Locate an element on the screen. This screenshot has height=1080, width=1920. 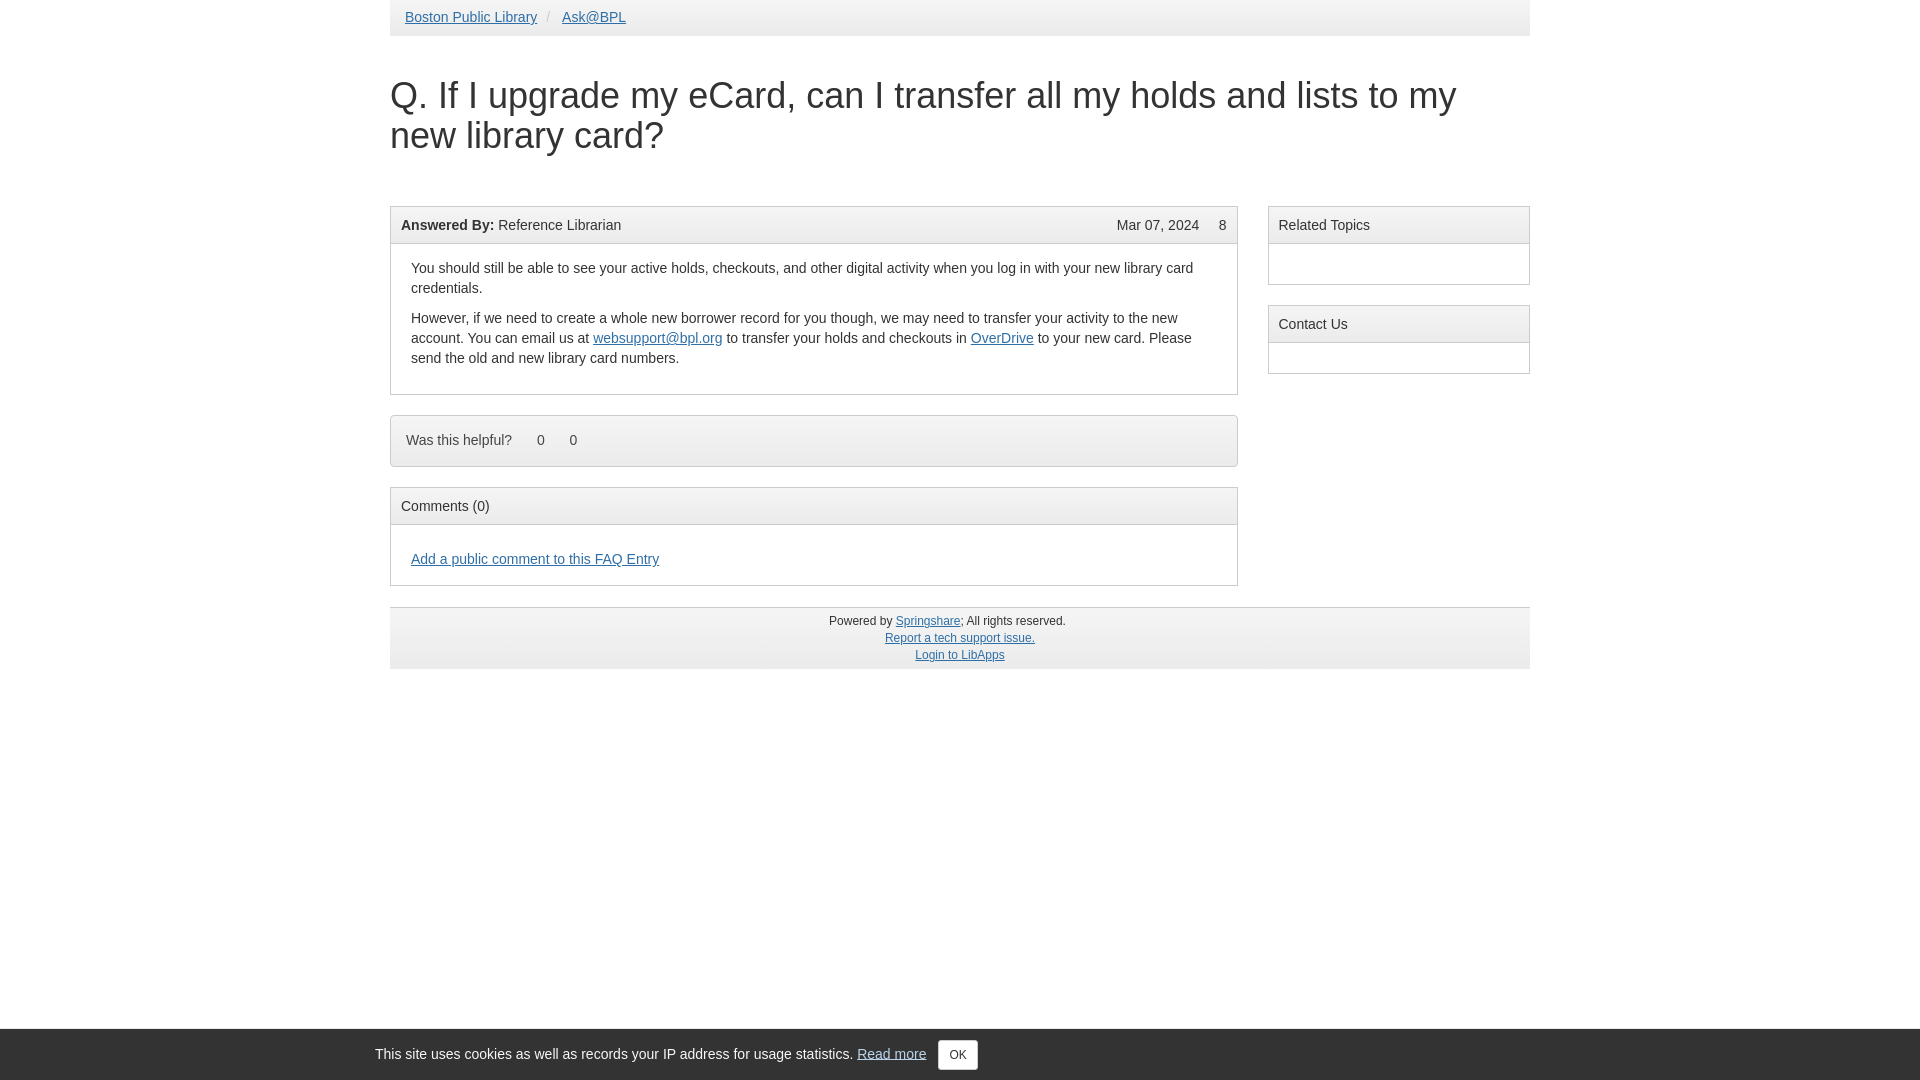
Report a tech support issue. is located at coordinates (960, 637).